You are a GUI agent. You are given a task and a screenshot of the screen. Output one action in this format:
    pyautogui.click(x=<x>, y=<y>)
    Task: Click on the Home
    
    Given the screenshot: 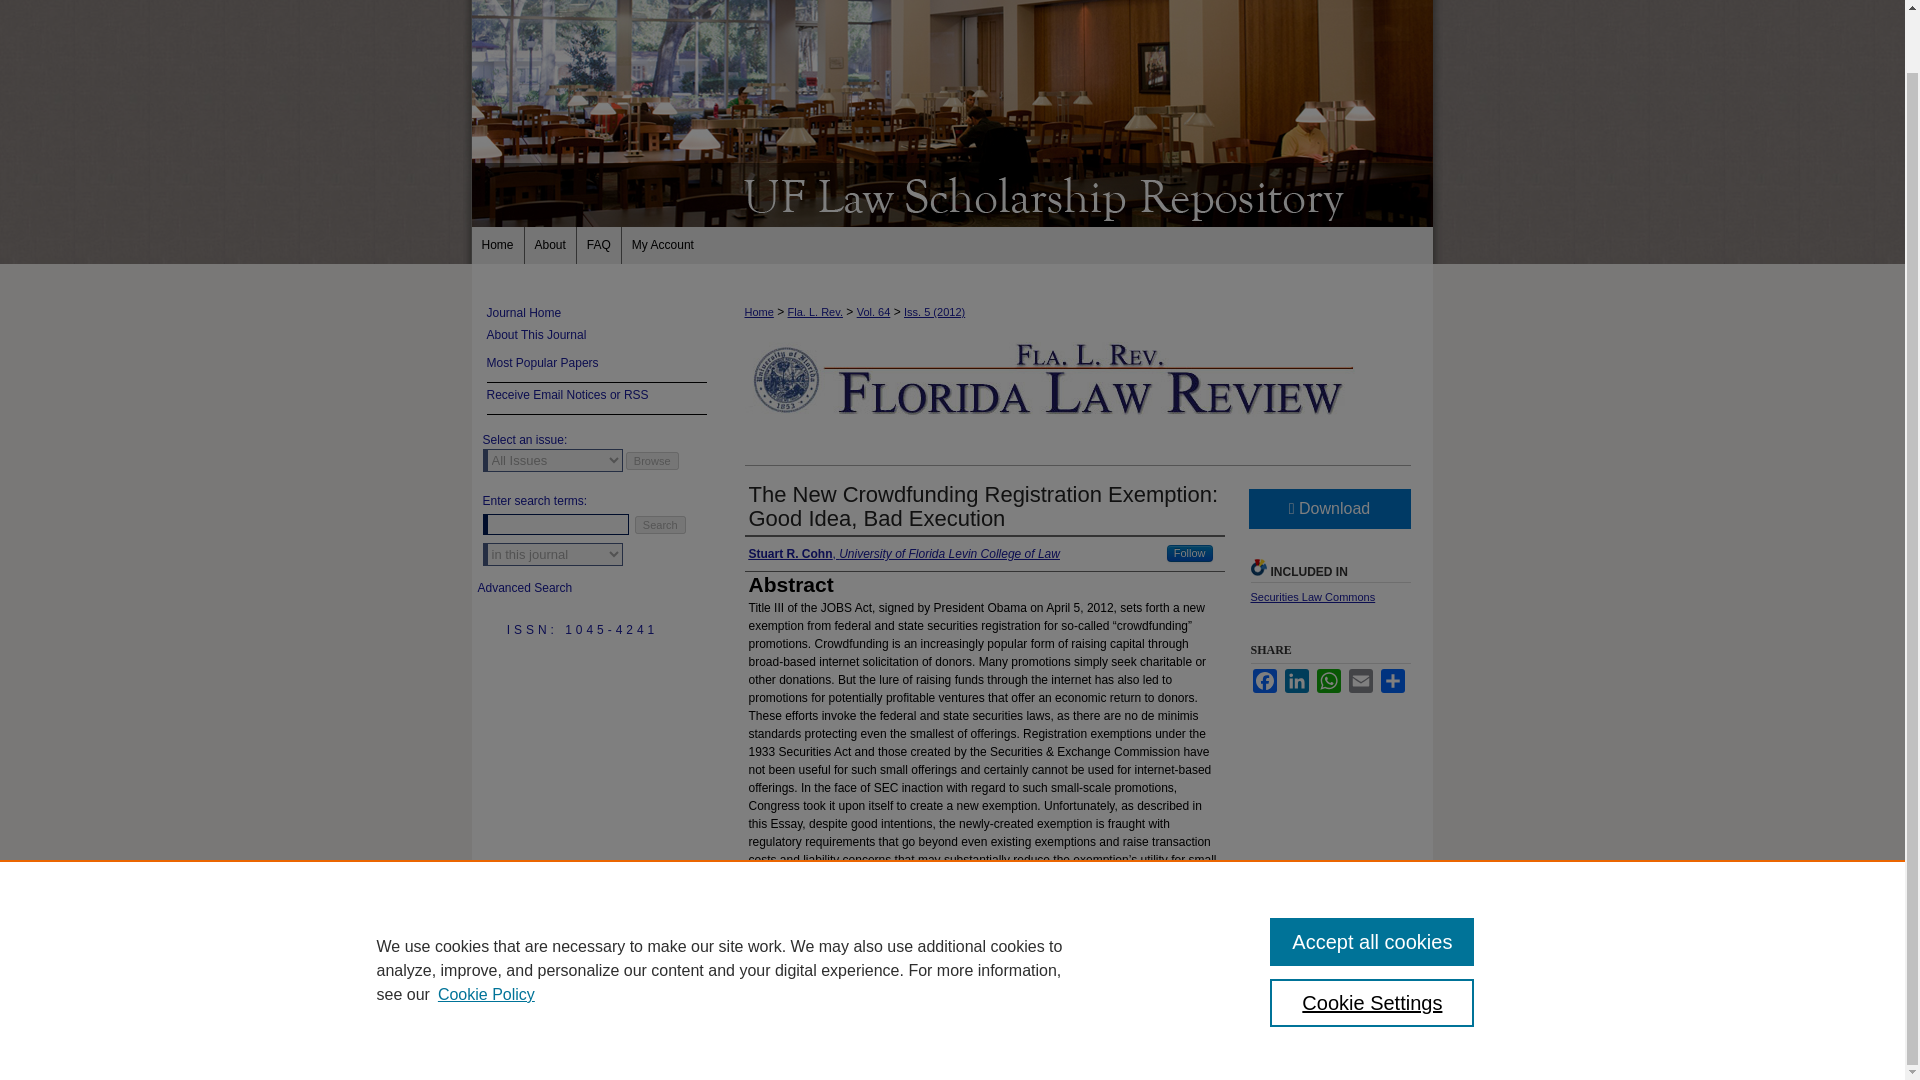 What is the action you would take?
    pyautogui.click(x=498, y=244)
    